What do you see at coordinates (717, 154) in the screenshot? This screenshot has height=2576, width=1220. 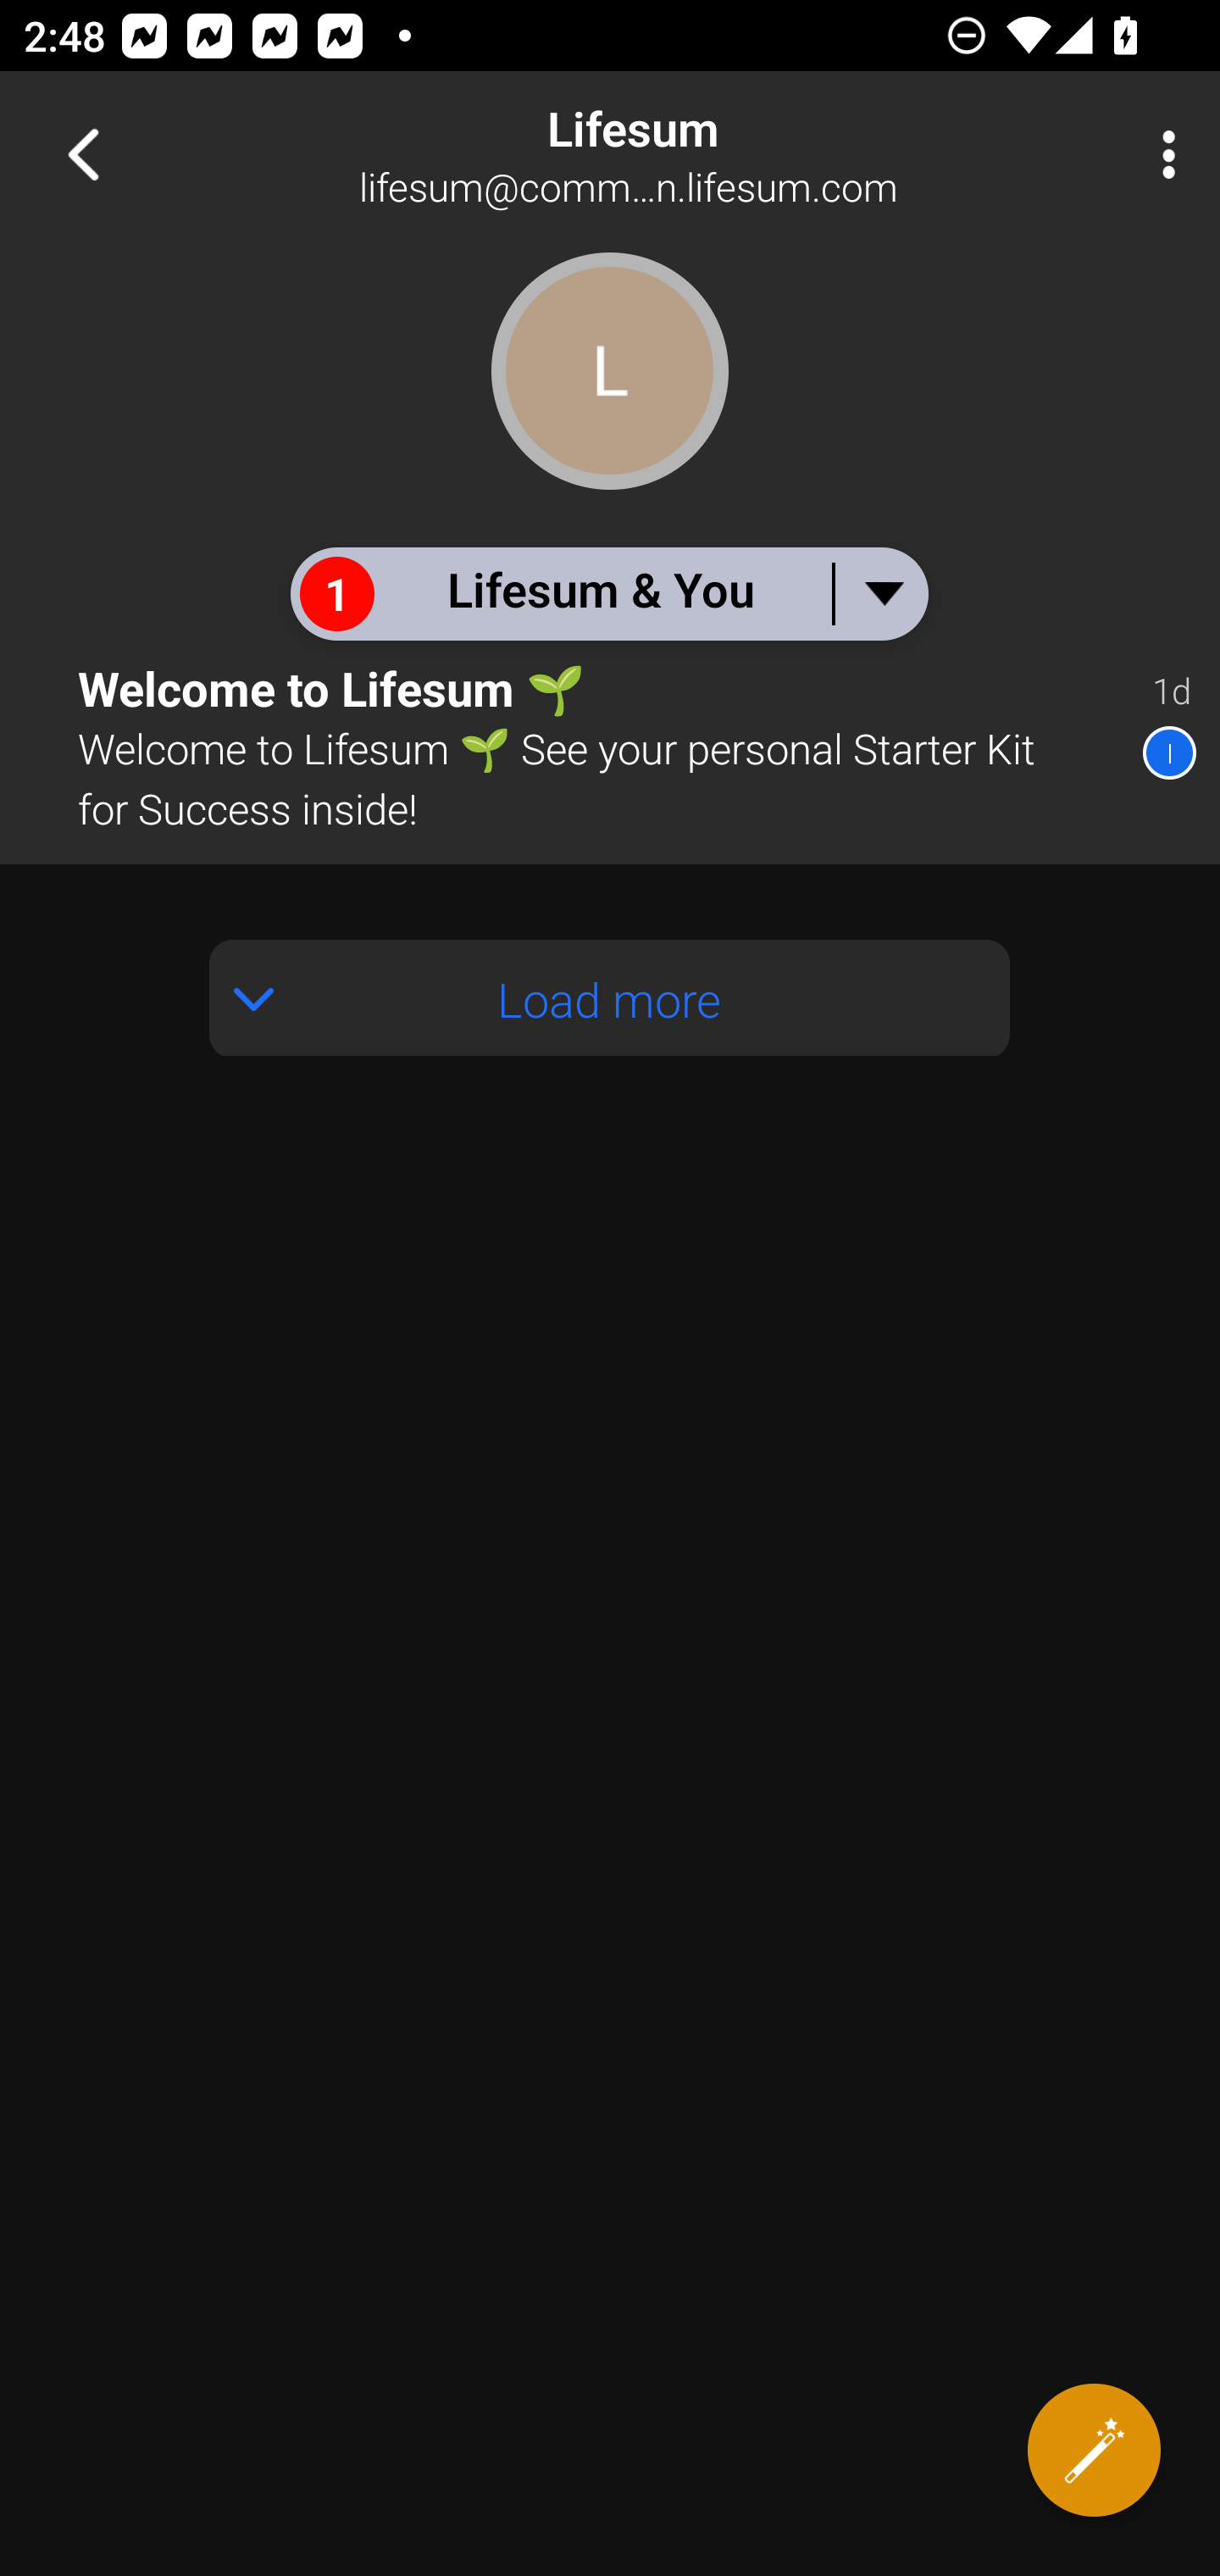 I see `Lifesum lifesum@communication.lifesum.com` at bounding box center [717, 154].